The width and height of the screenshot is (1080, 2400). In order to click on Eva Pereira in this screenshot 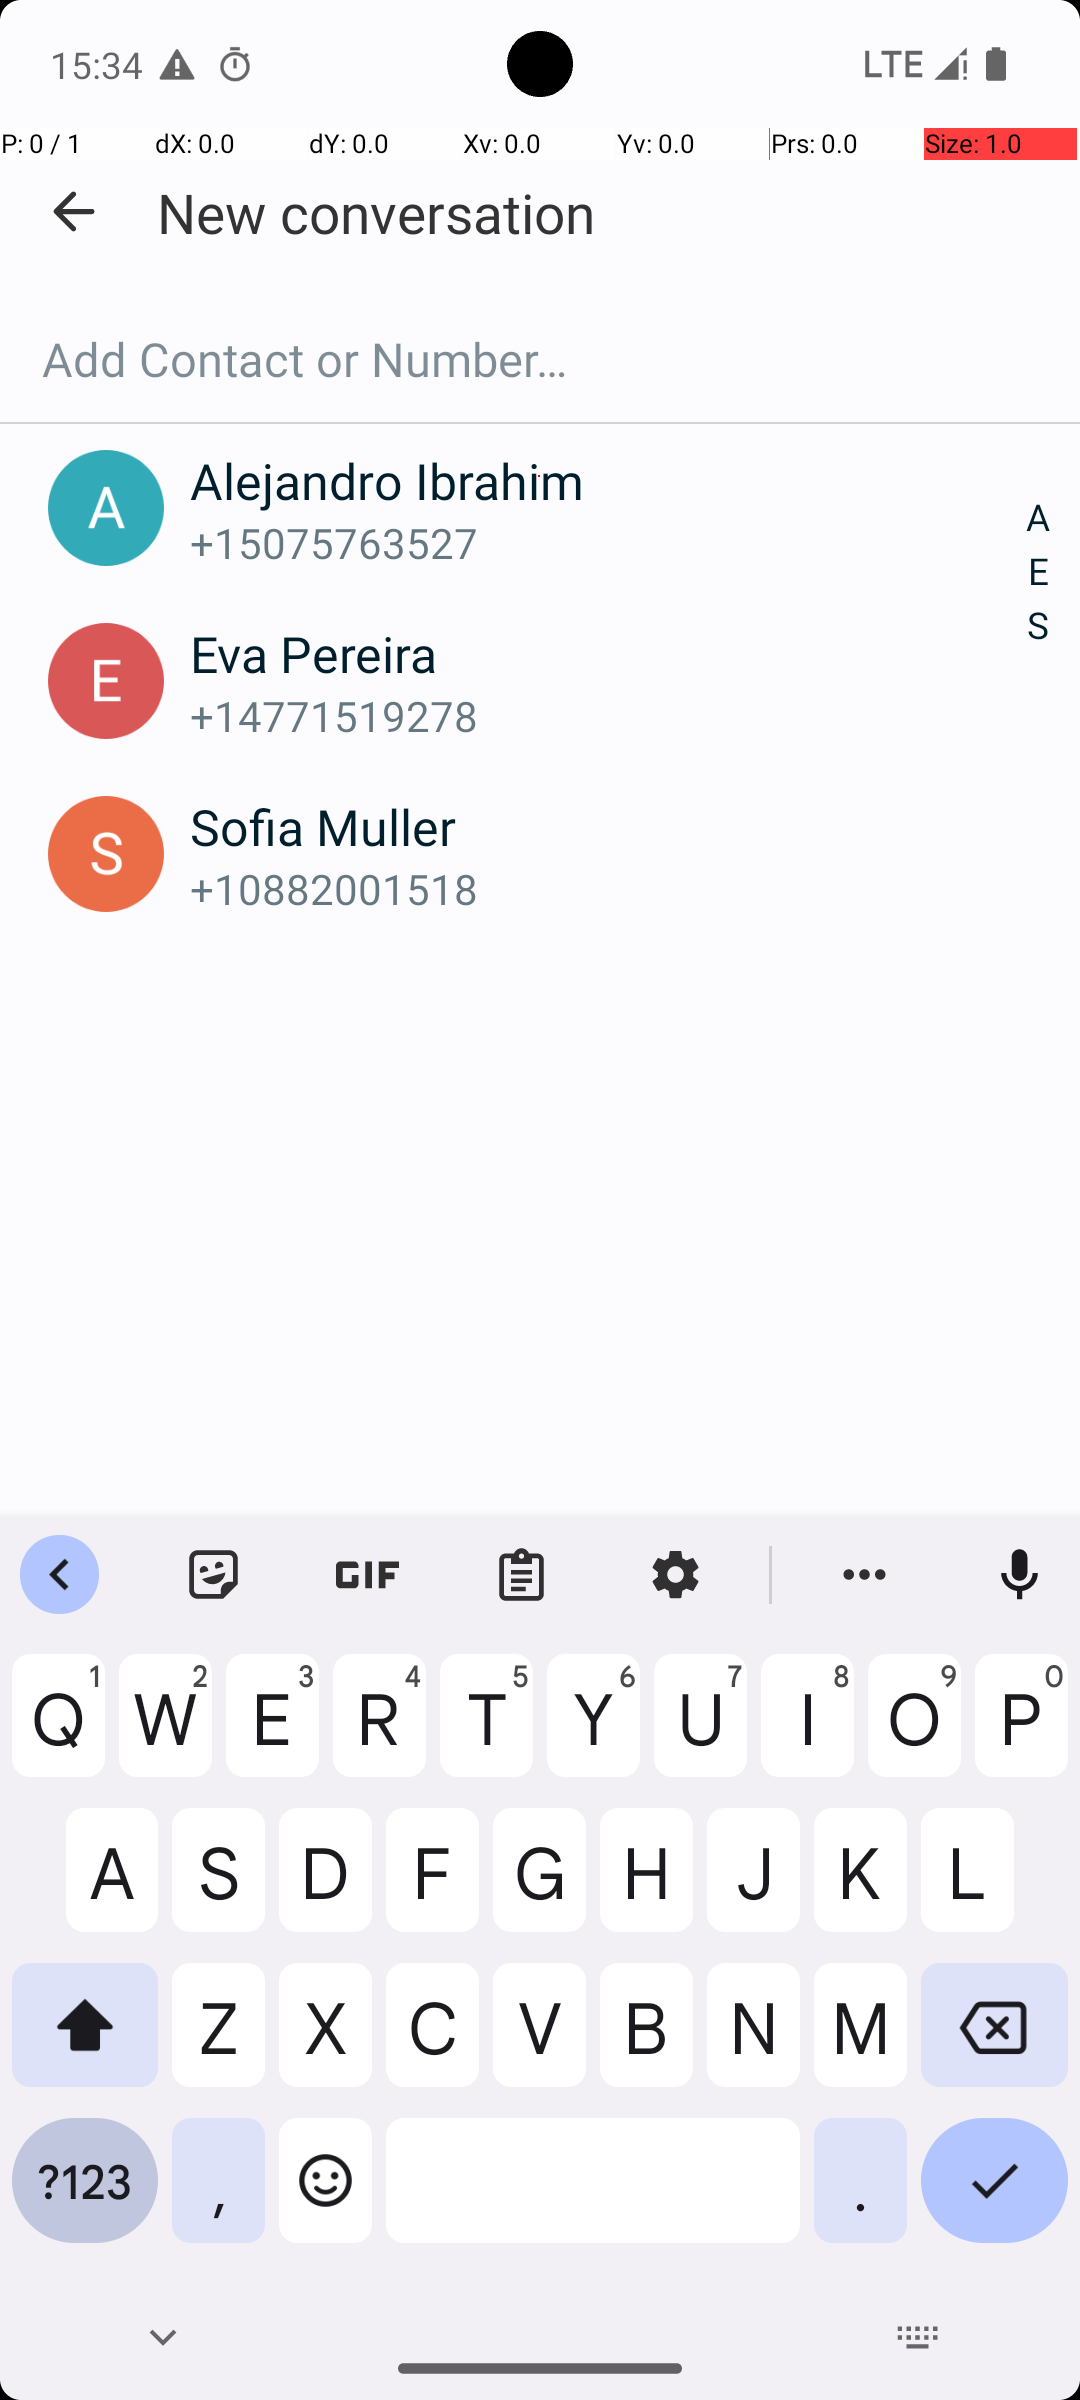, I will do `click(608, 653)`.